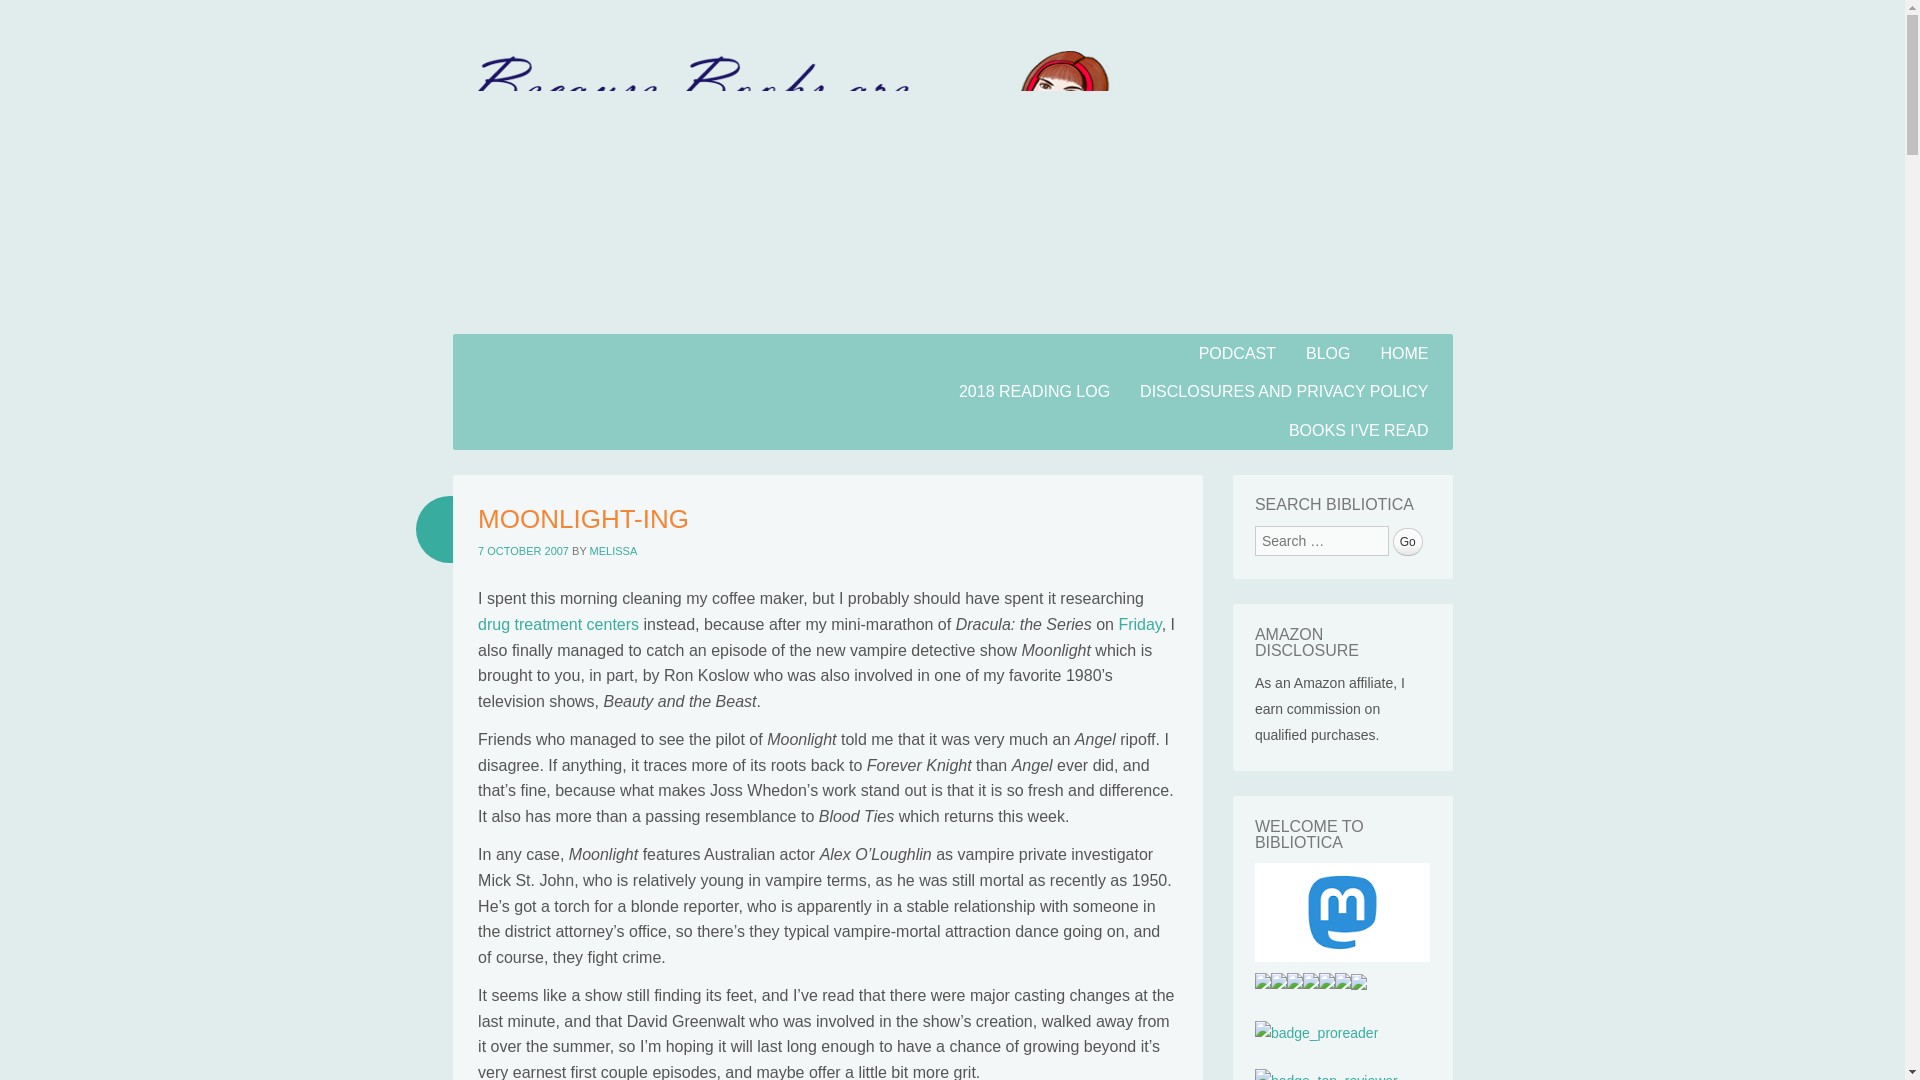  What do you see at coordinates (1408, 542) in the screenshot?
I see `Go` at bounding box center [1408, 542].